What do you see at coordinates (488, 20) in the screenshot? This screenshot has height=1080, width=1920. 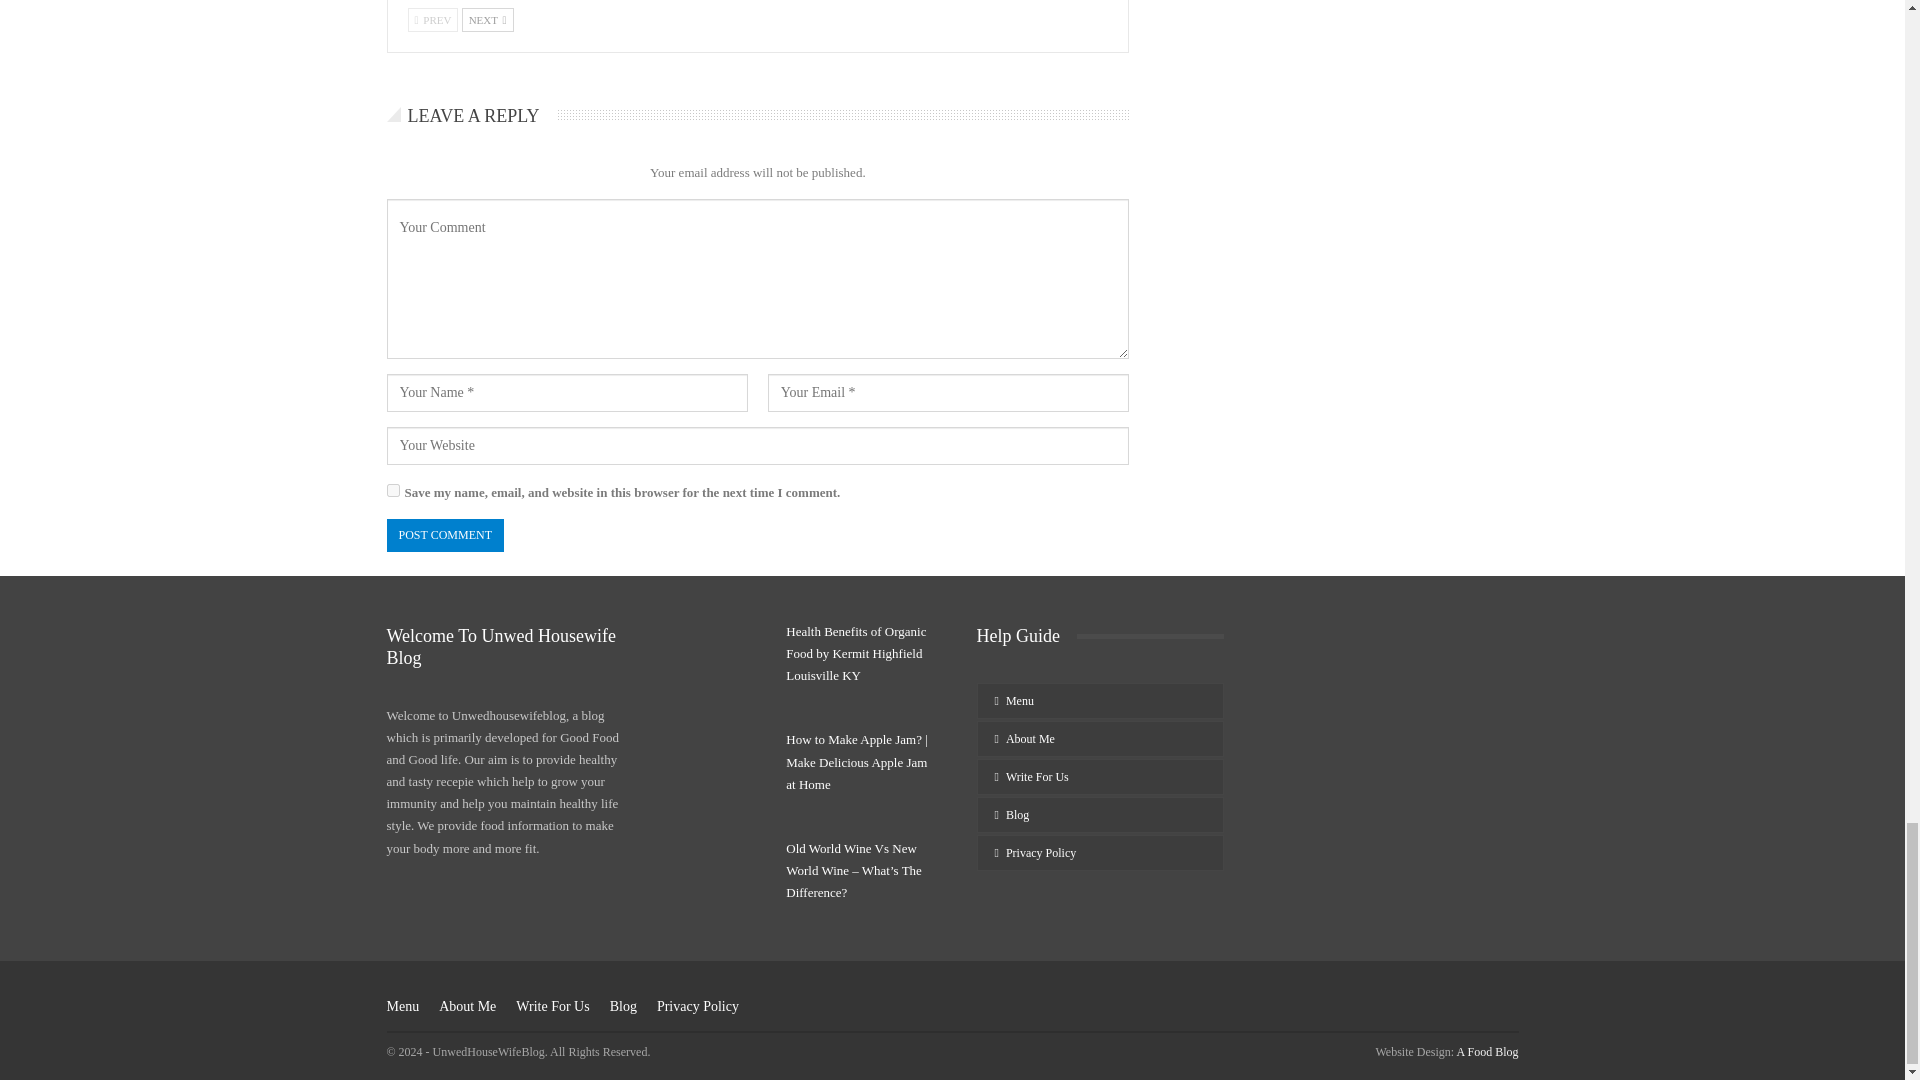 I see `Next` at bounding box center [488, 20].